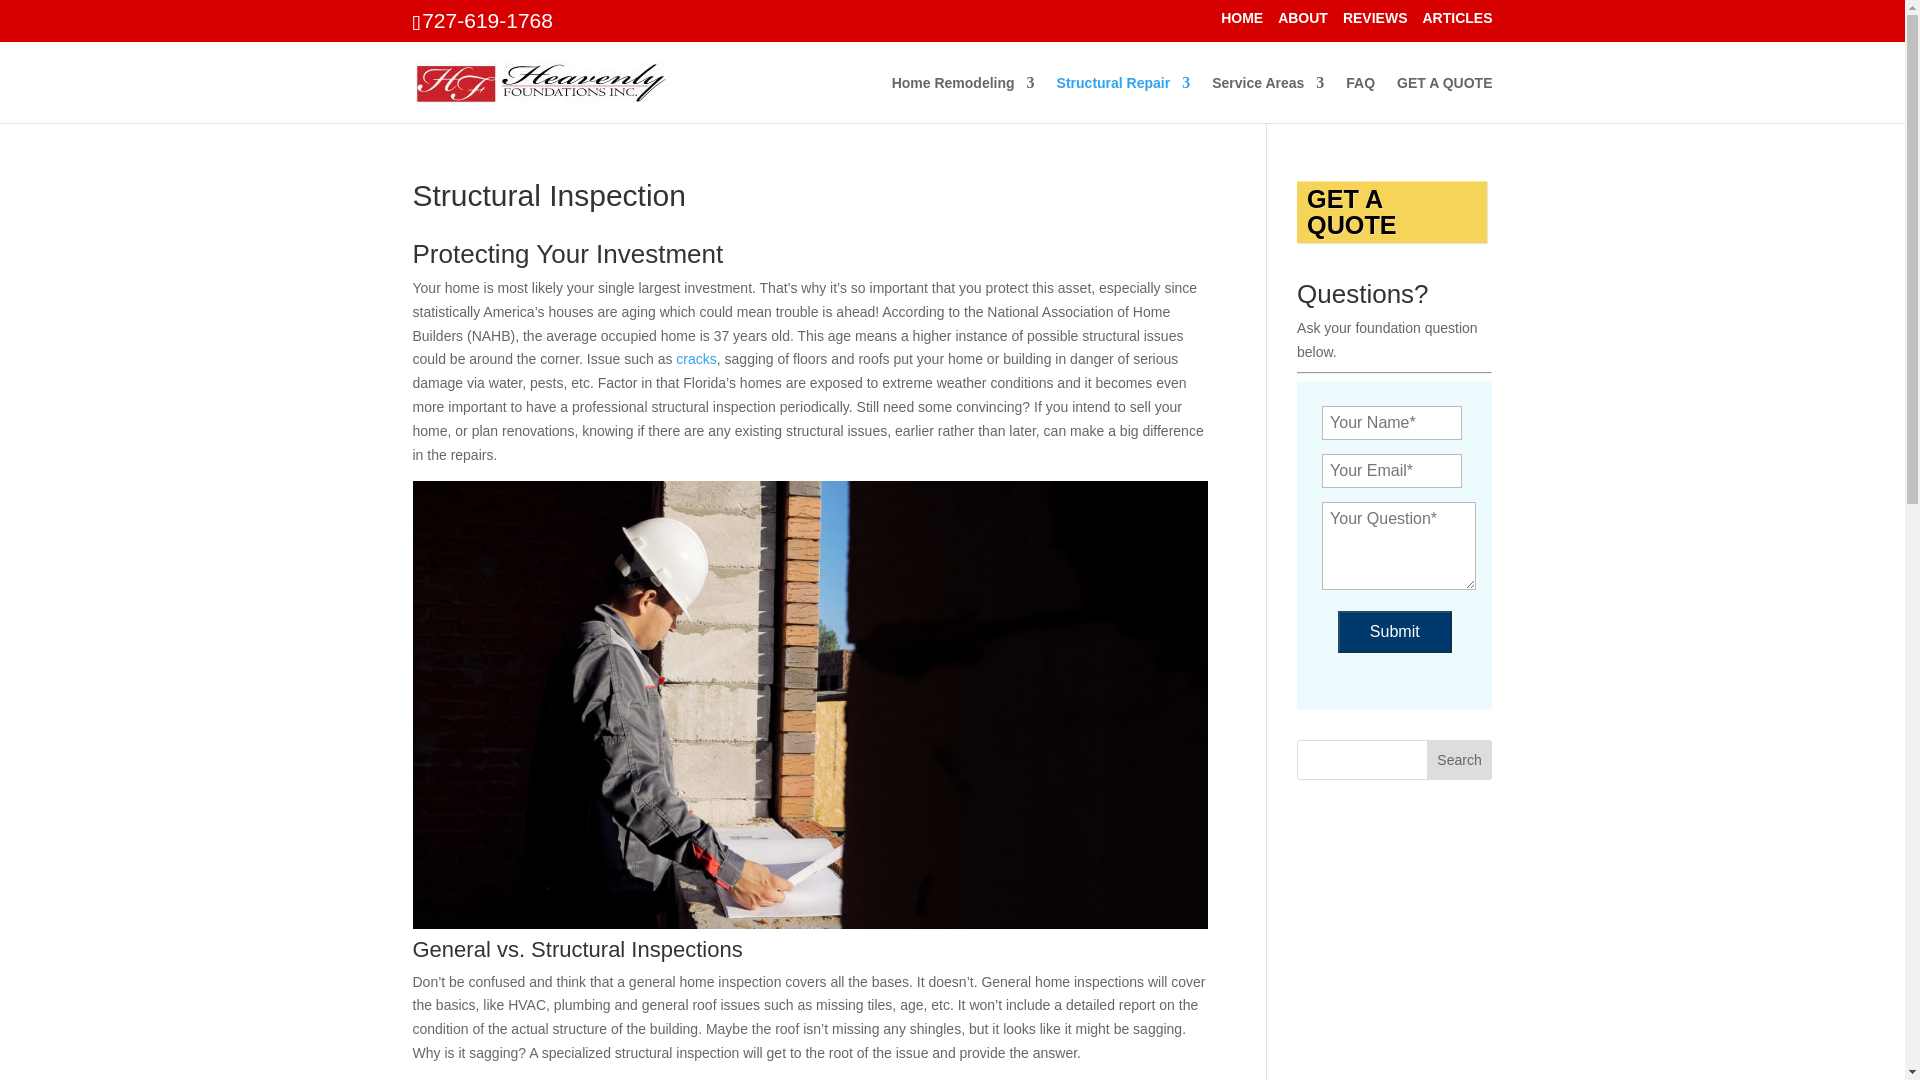 This screenshot has width=1920, height=1080. I want to click on Search, so click(1460, 759).